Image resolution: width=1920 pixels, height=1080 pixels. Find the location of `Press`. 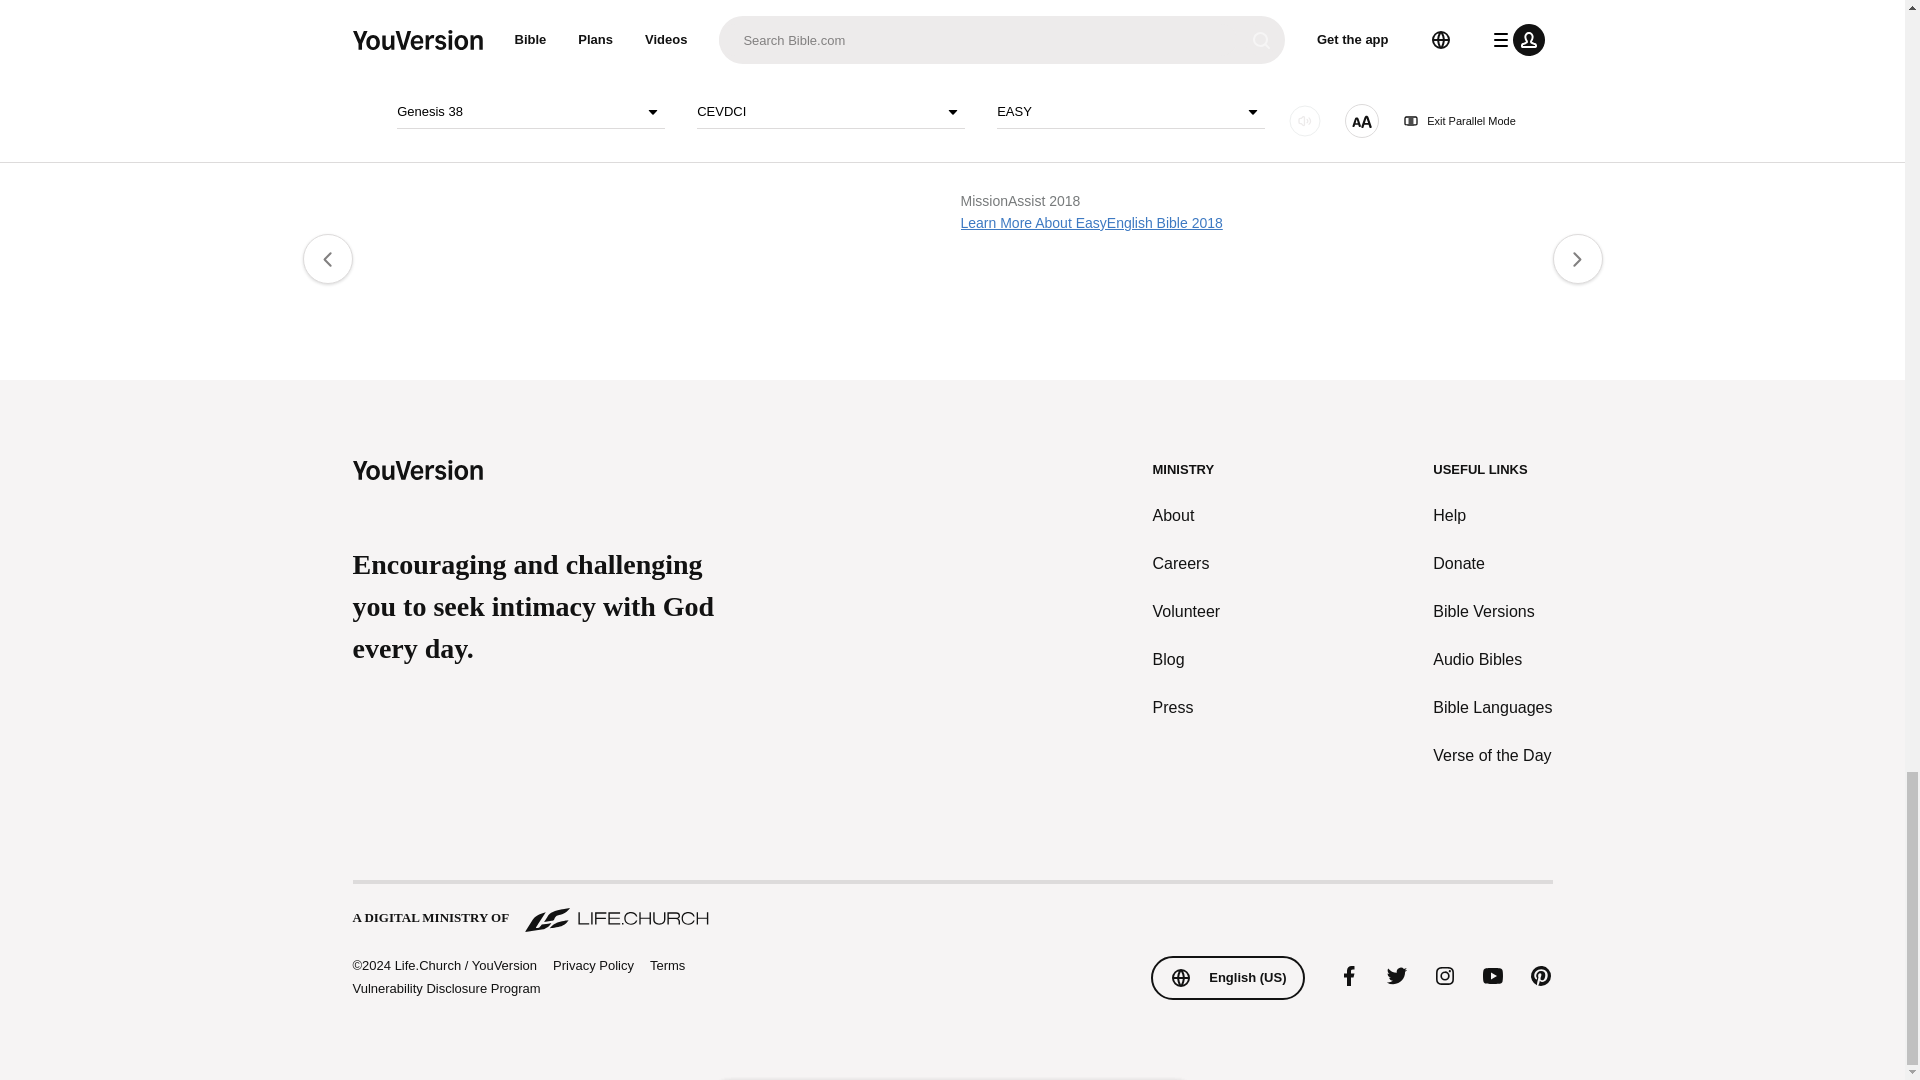

Press is located at coordinates (1187, 708).